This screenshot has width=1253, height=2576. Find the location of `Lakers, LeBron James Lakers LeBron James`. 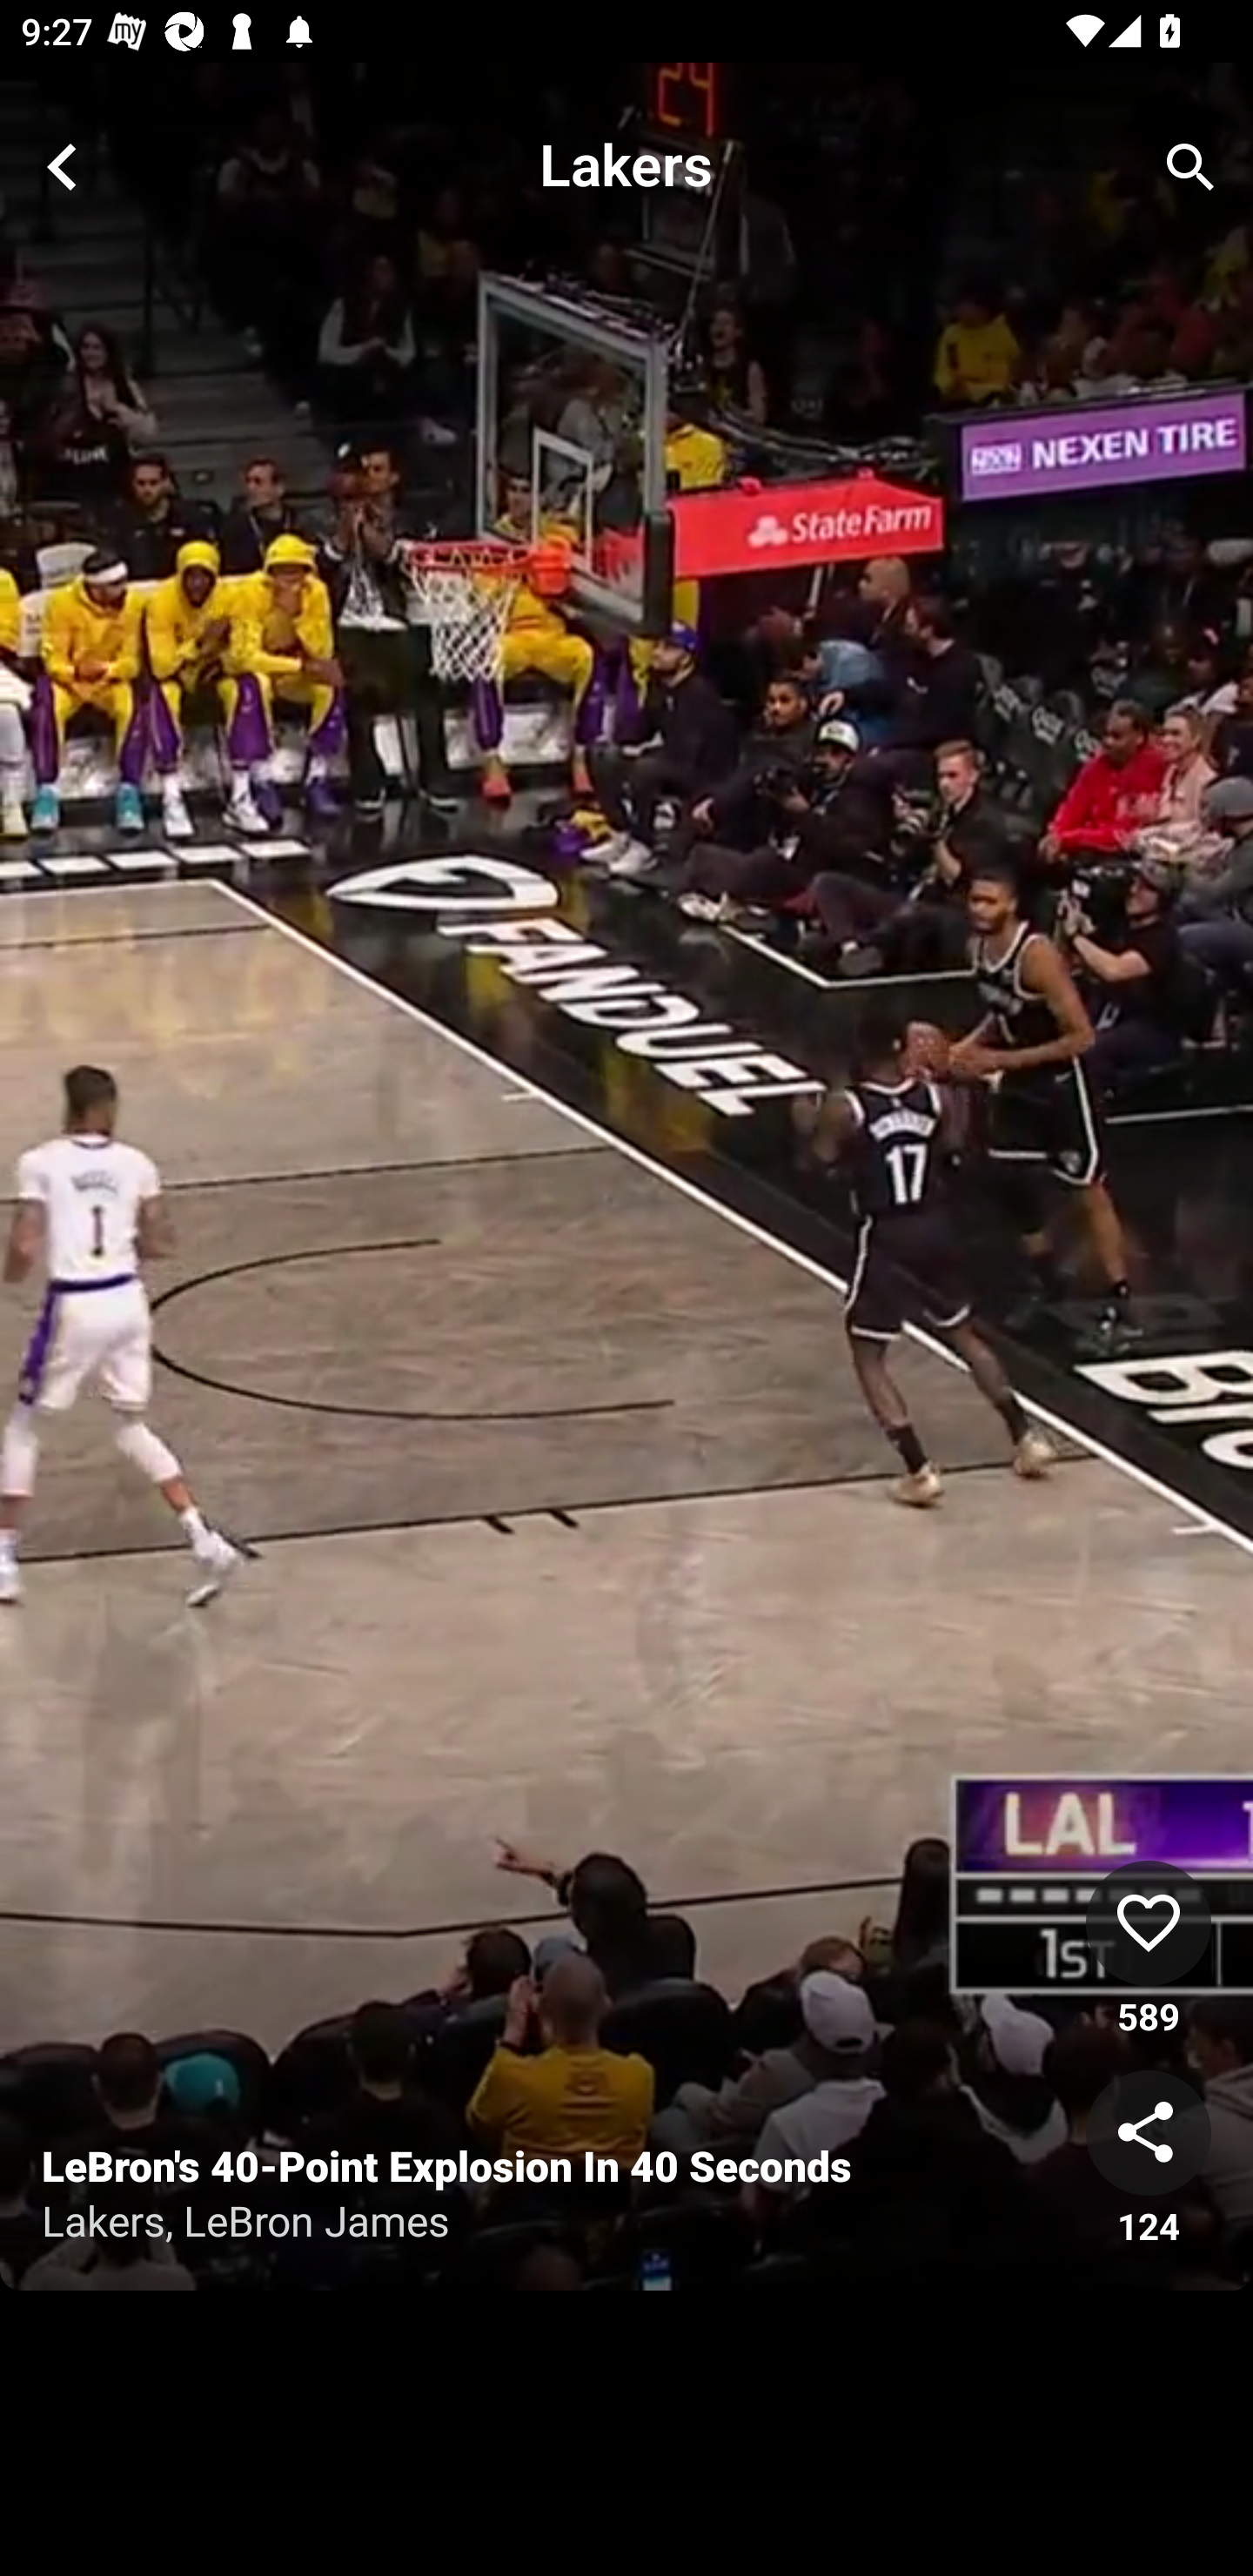

Lakers, LeBron James Lakers LeBron James is located at coordinates (542, 2220).